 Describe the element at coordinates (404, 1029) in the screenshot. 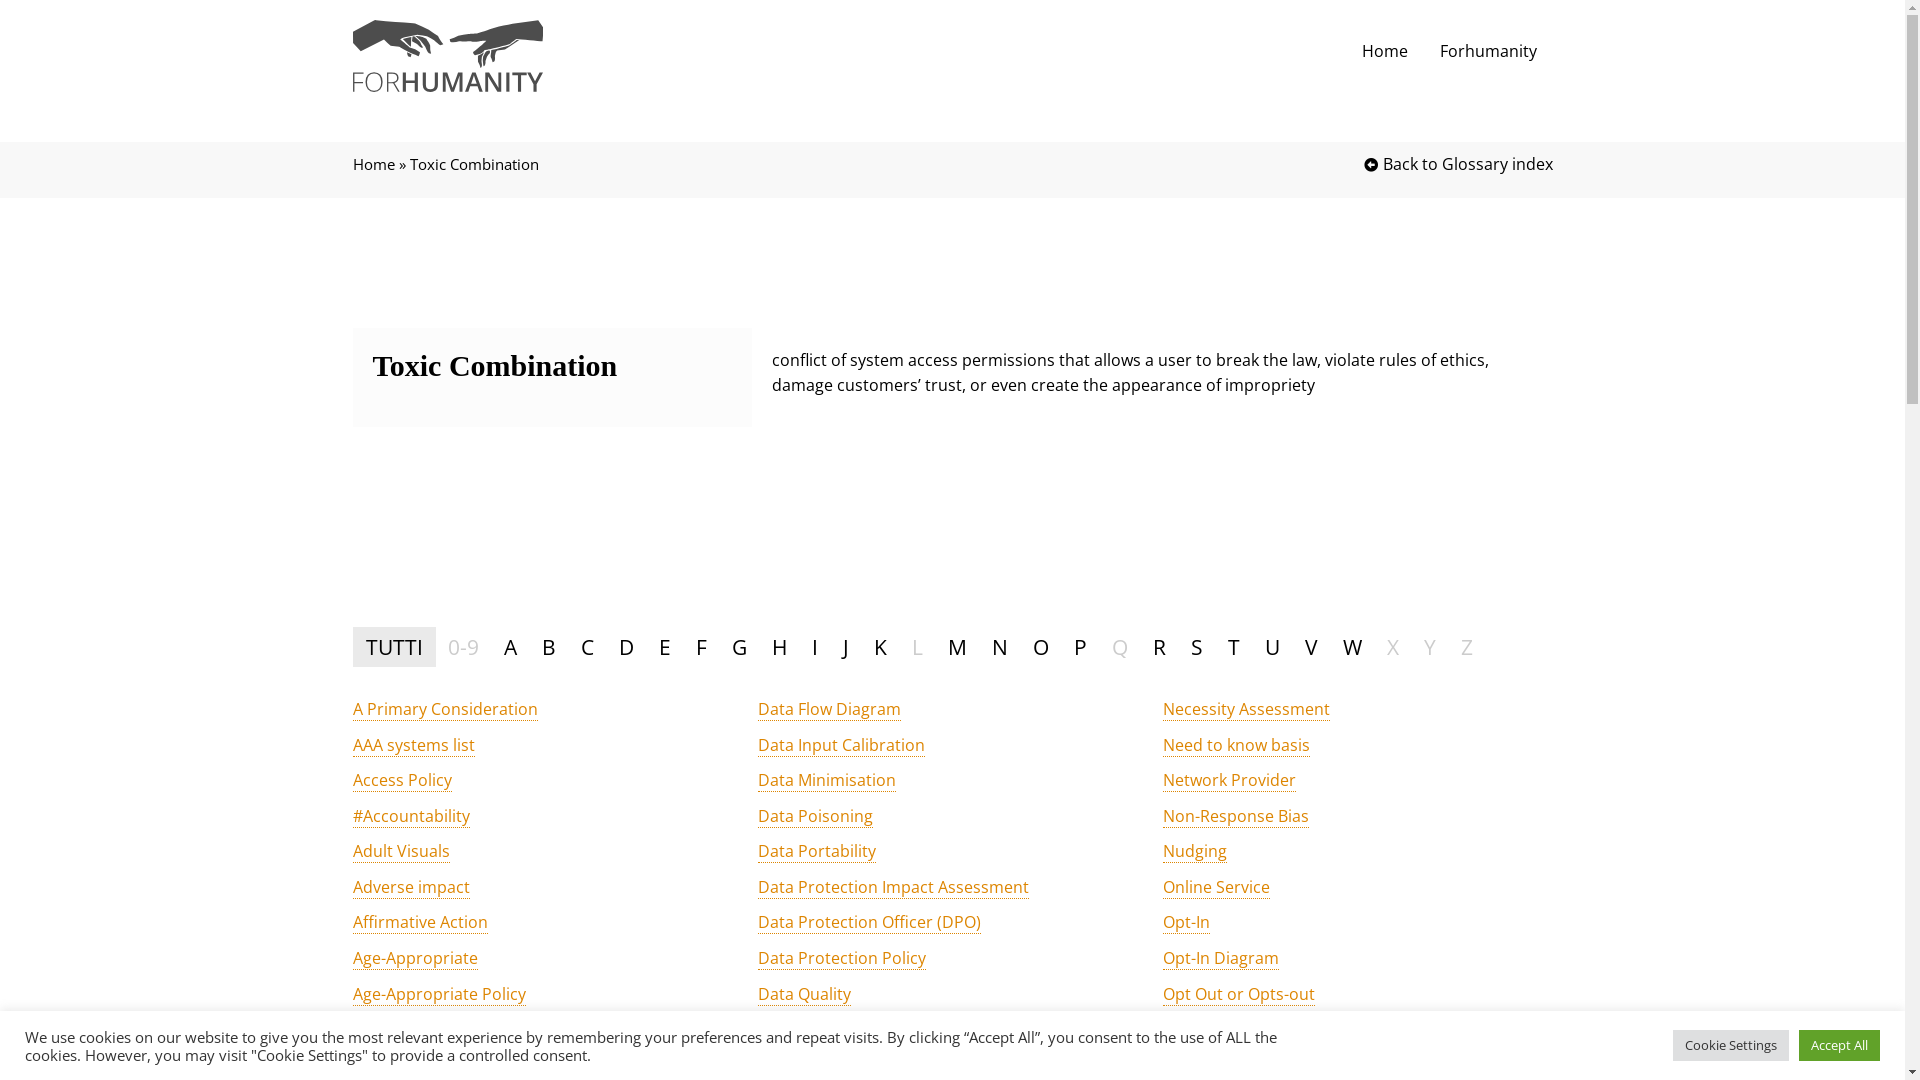

I see `Algorithm List` at that location.